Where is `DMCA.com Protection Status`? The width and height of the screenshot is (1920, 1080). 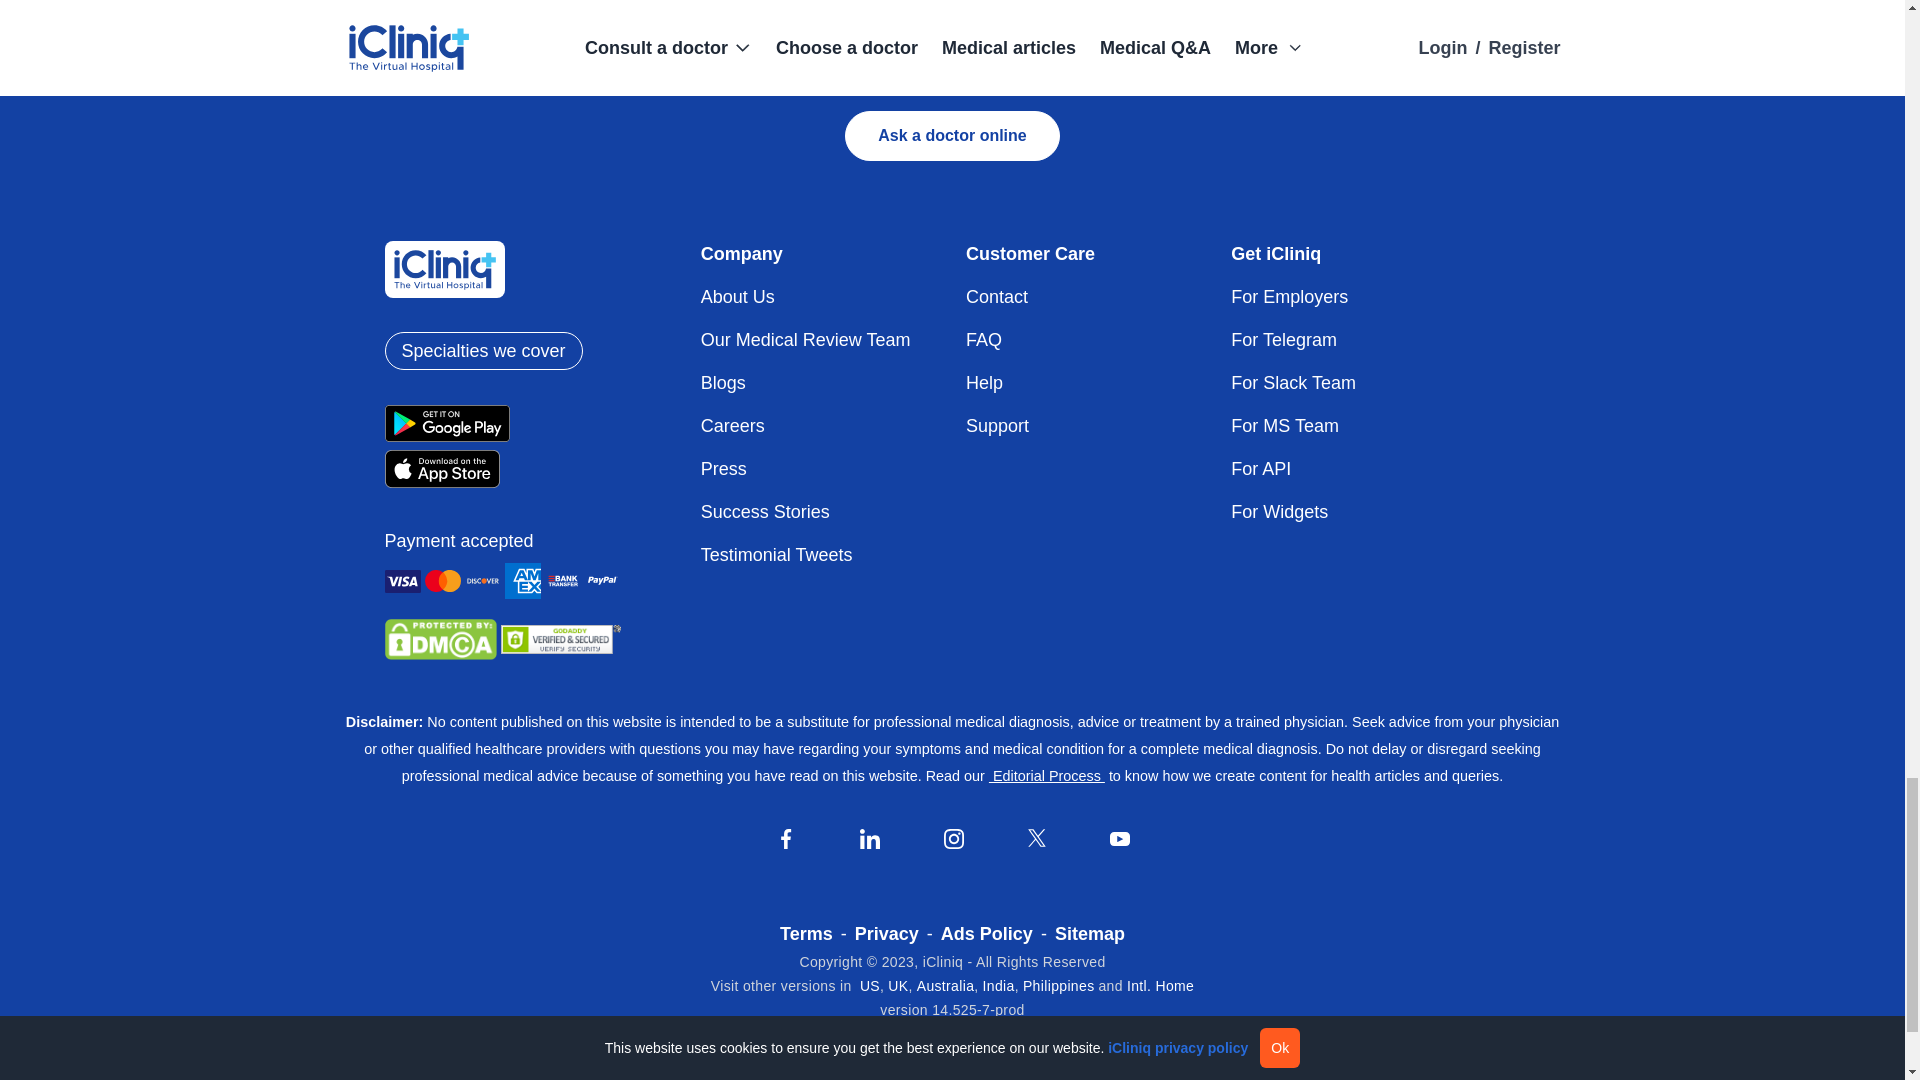 DMCA.com Protection Status is located at coordinates (440, 638).